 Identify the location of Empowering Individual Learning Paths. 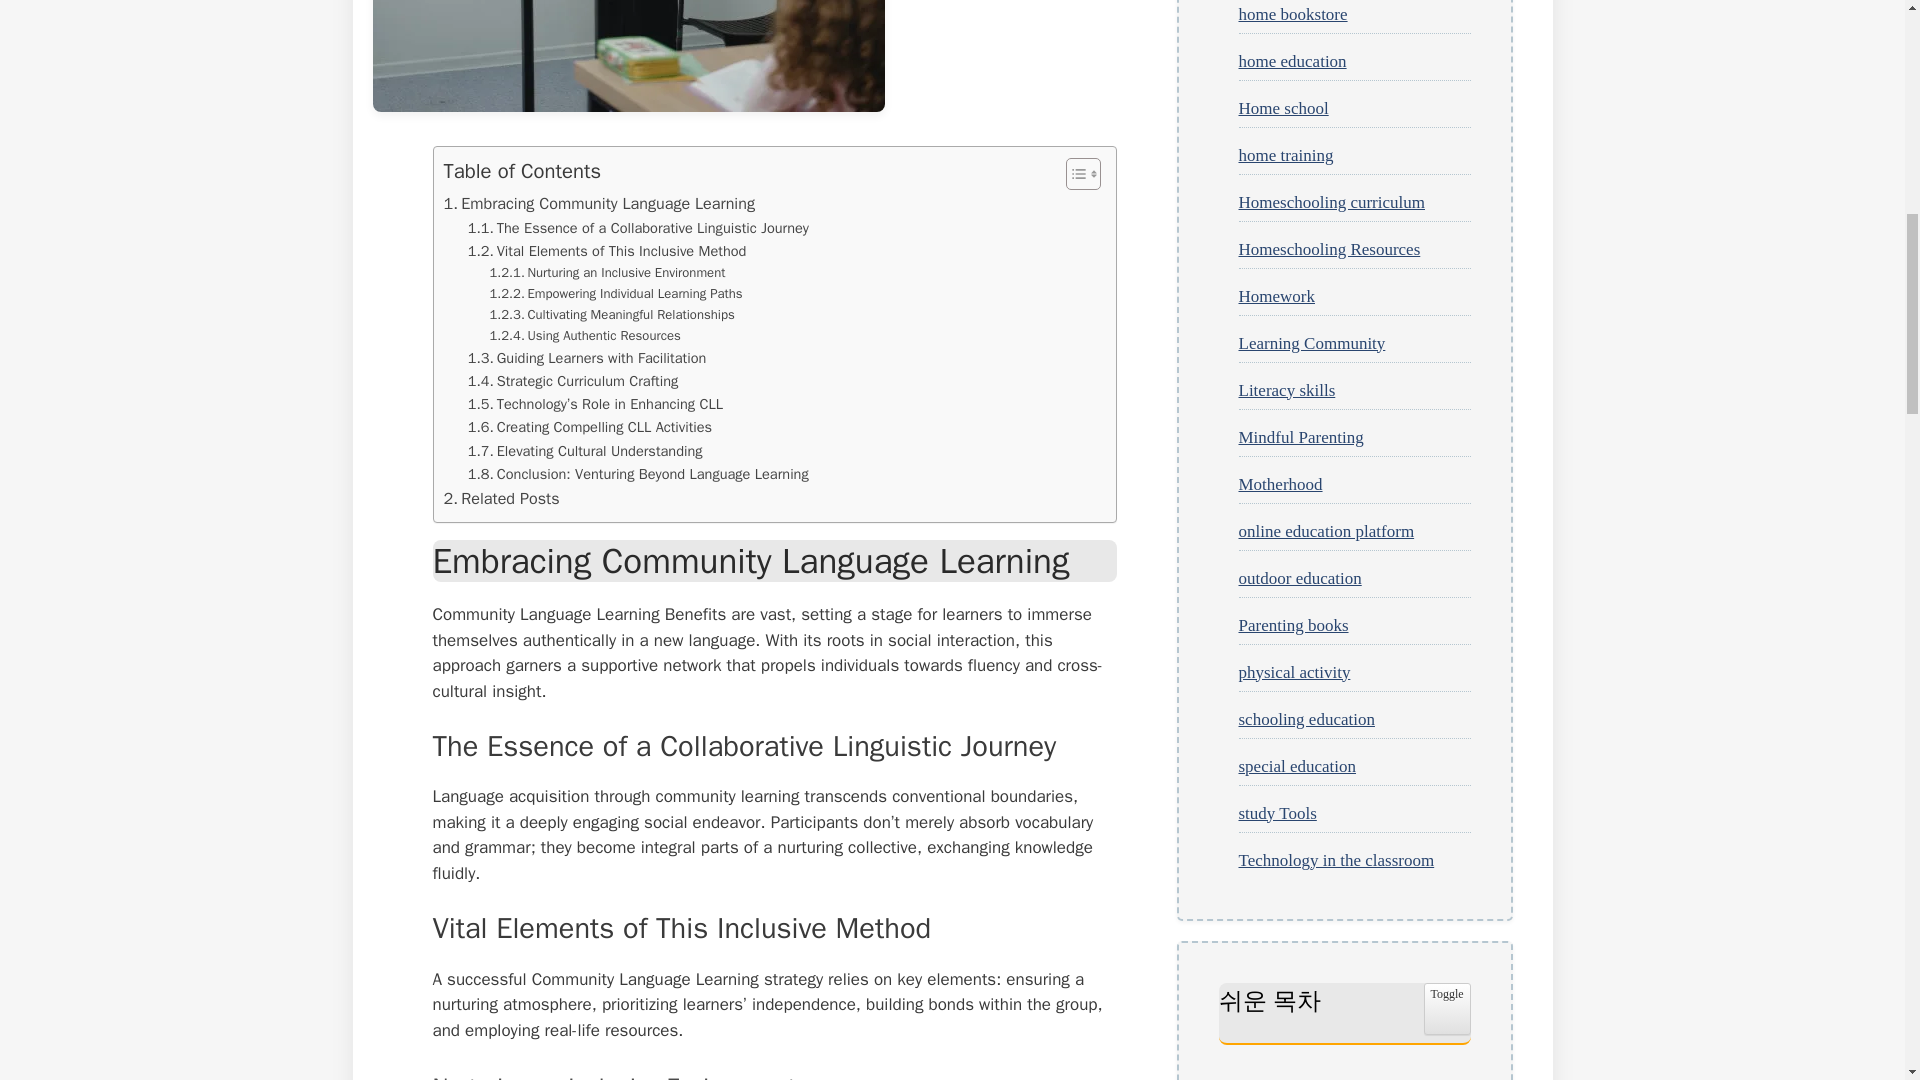
(616, 294).